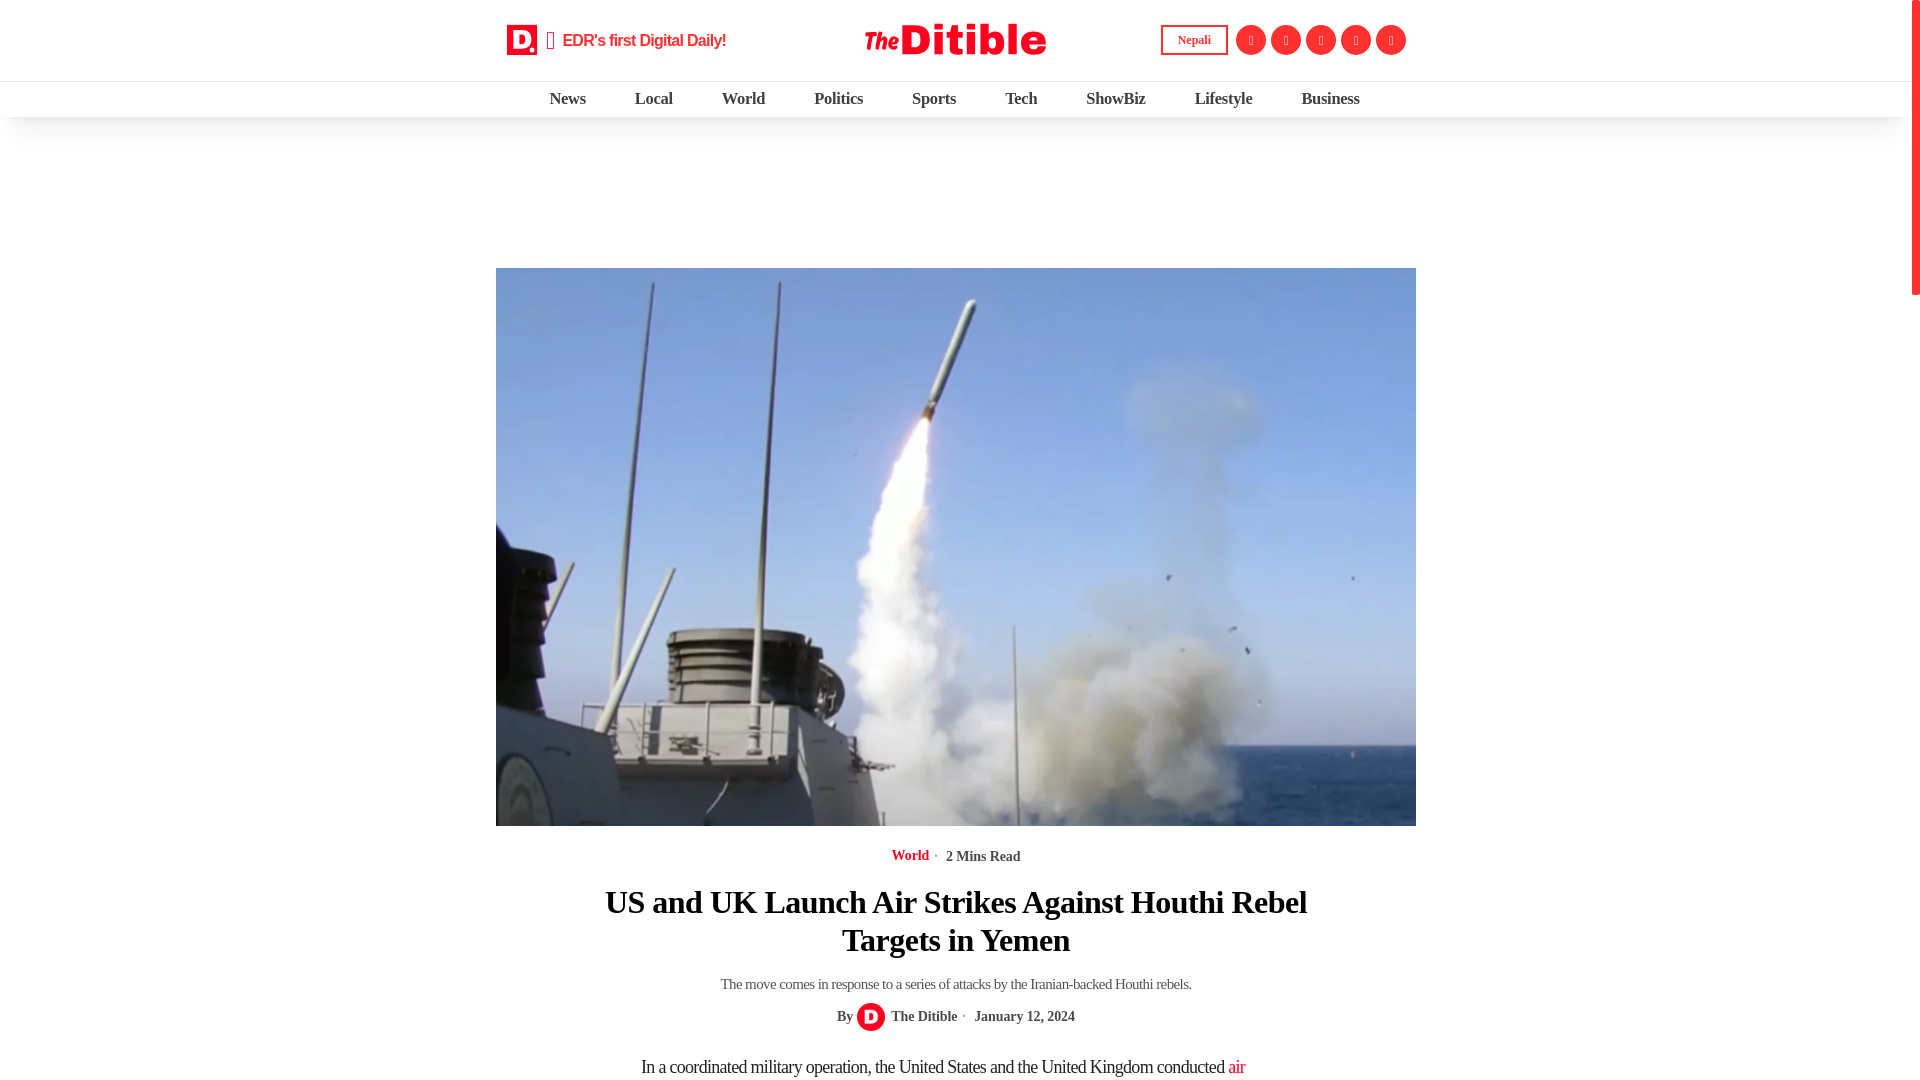 This screenshot has width=1920, height=1080. Describe the element at coordinates (744, 98) in the screenshot. I see `World` at that location.